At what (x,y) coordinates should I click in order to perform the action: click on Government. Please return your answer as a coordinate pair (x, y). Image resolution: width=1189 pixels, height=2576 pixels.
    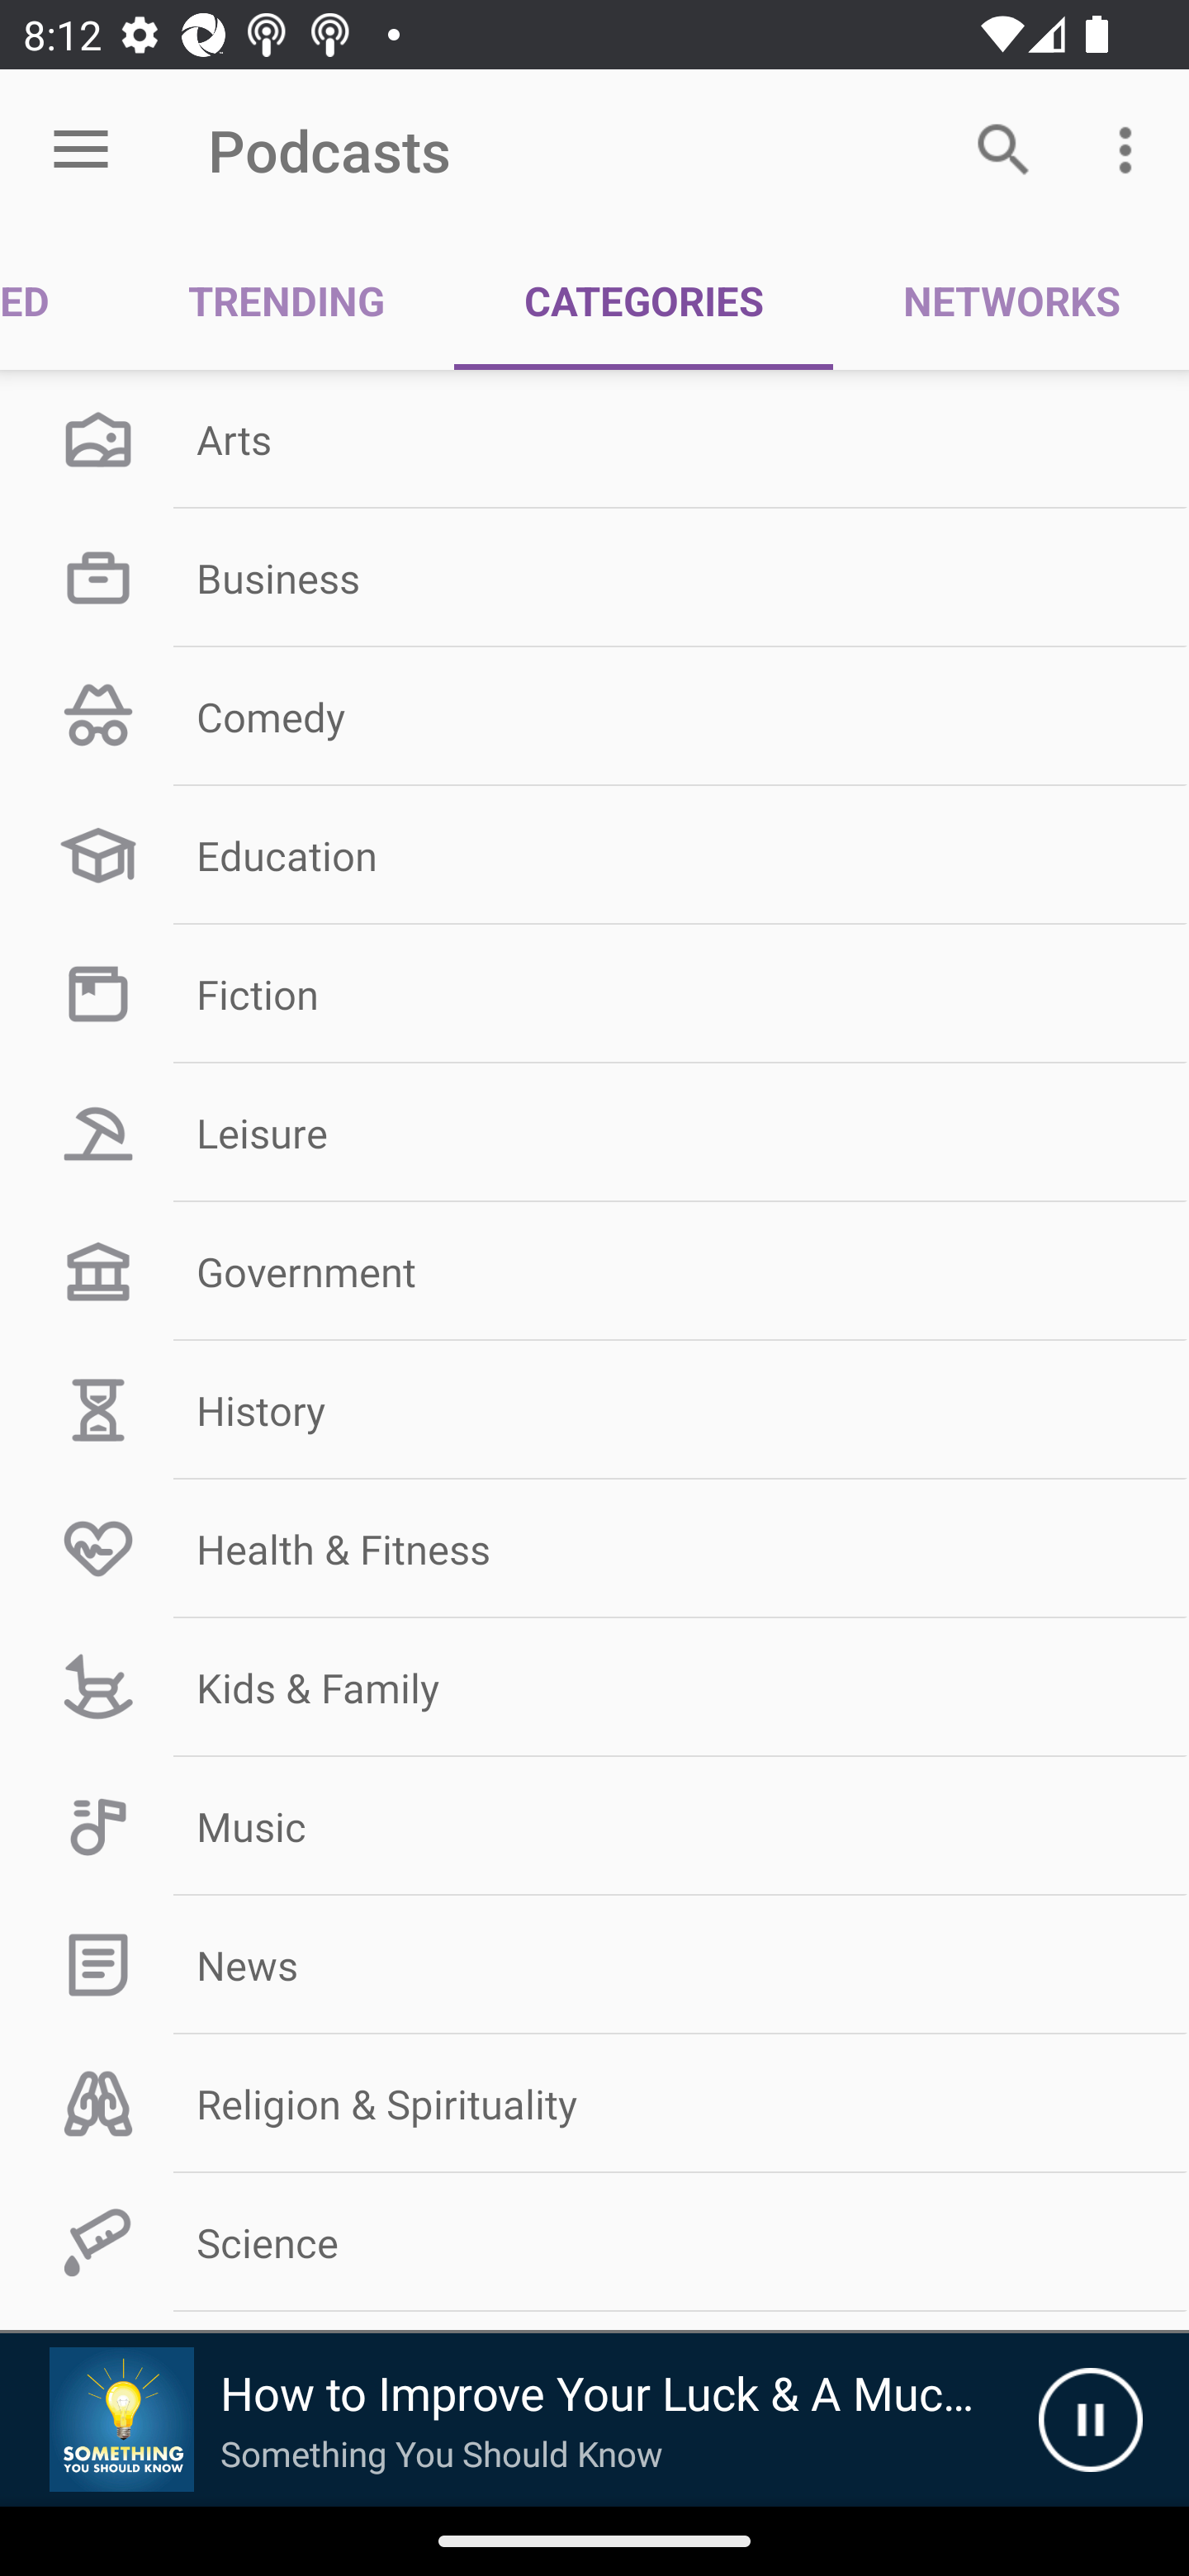
    Looking at the image, I should click on (594, 1272).